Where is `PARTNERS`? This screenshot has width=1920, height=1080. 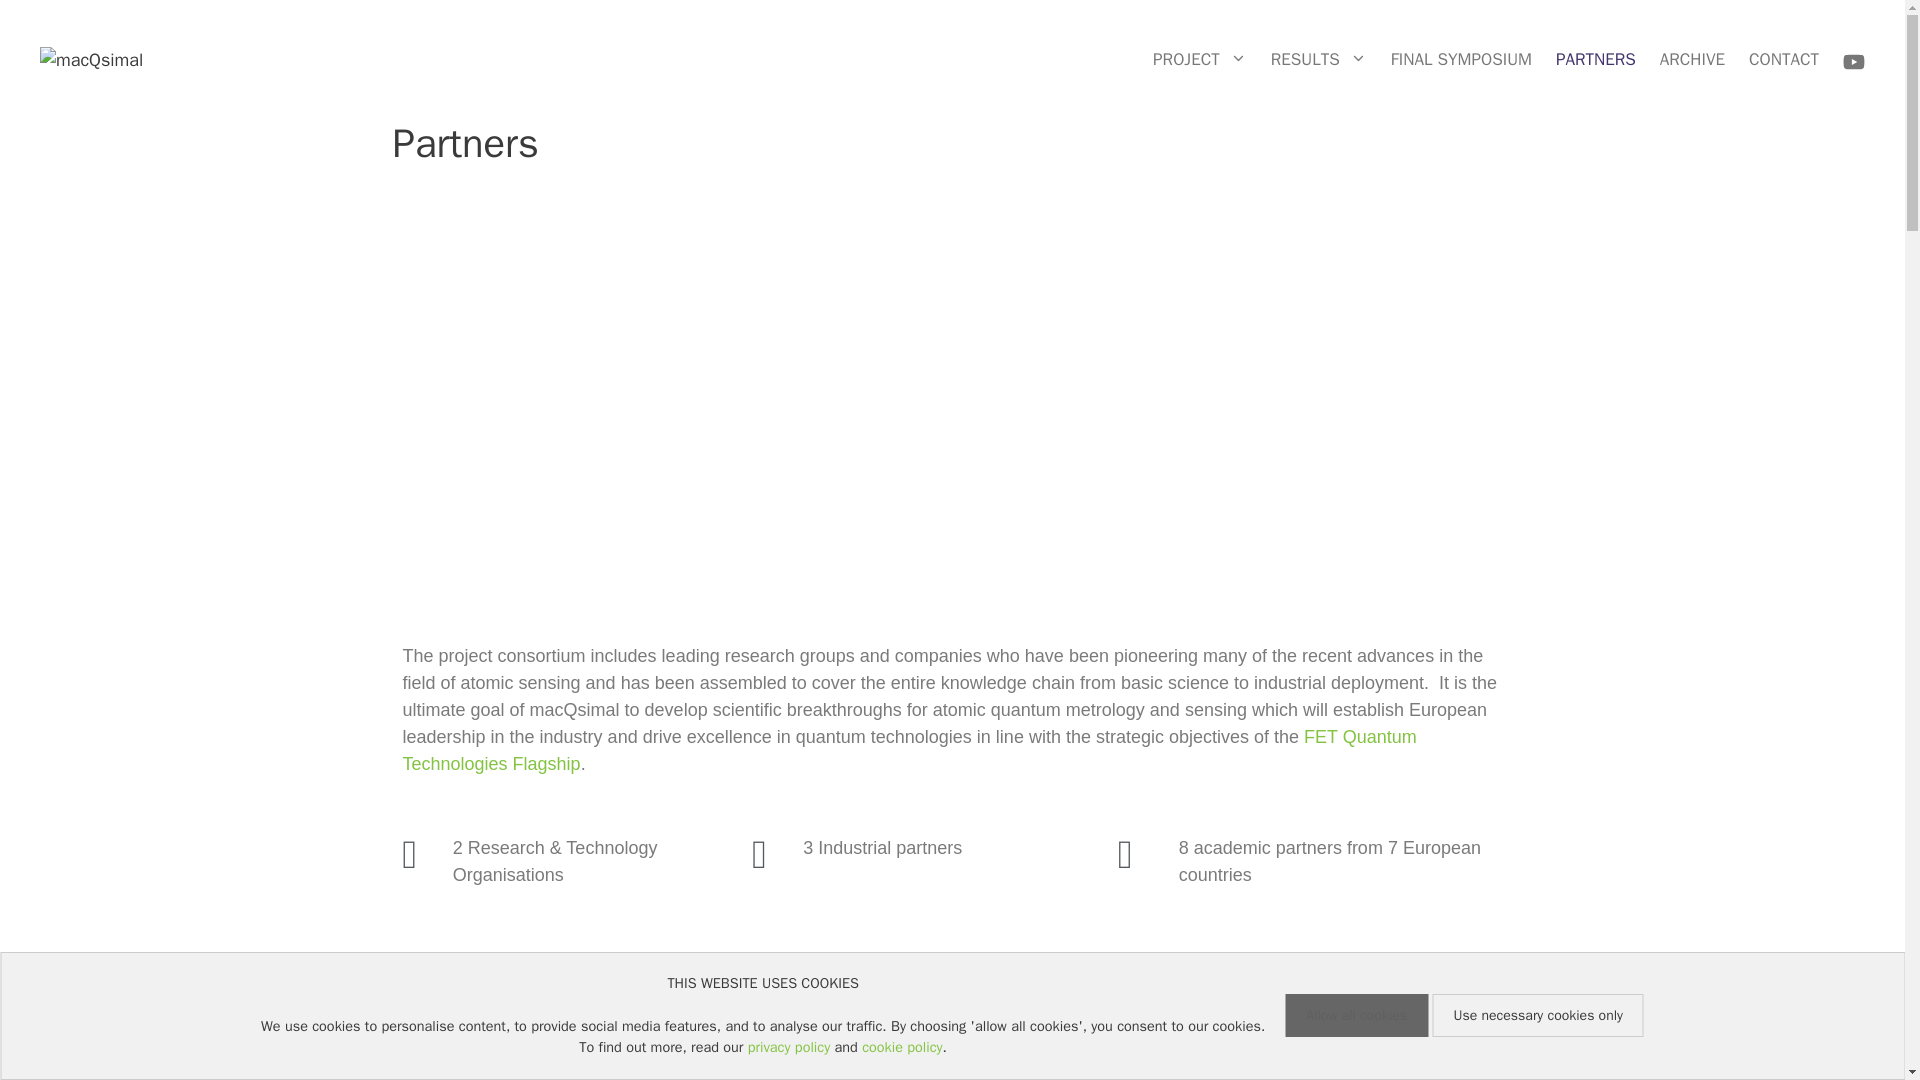 PARTNERS is located at coordinates (1595, 59).